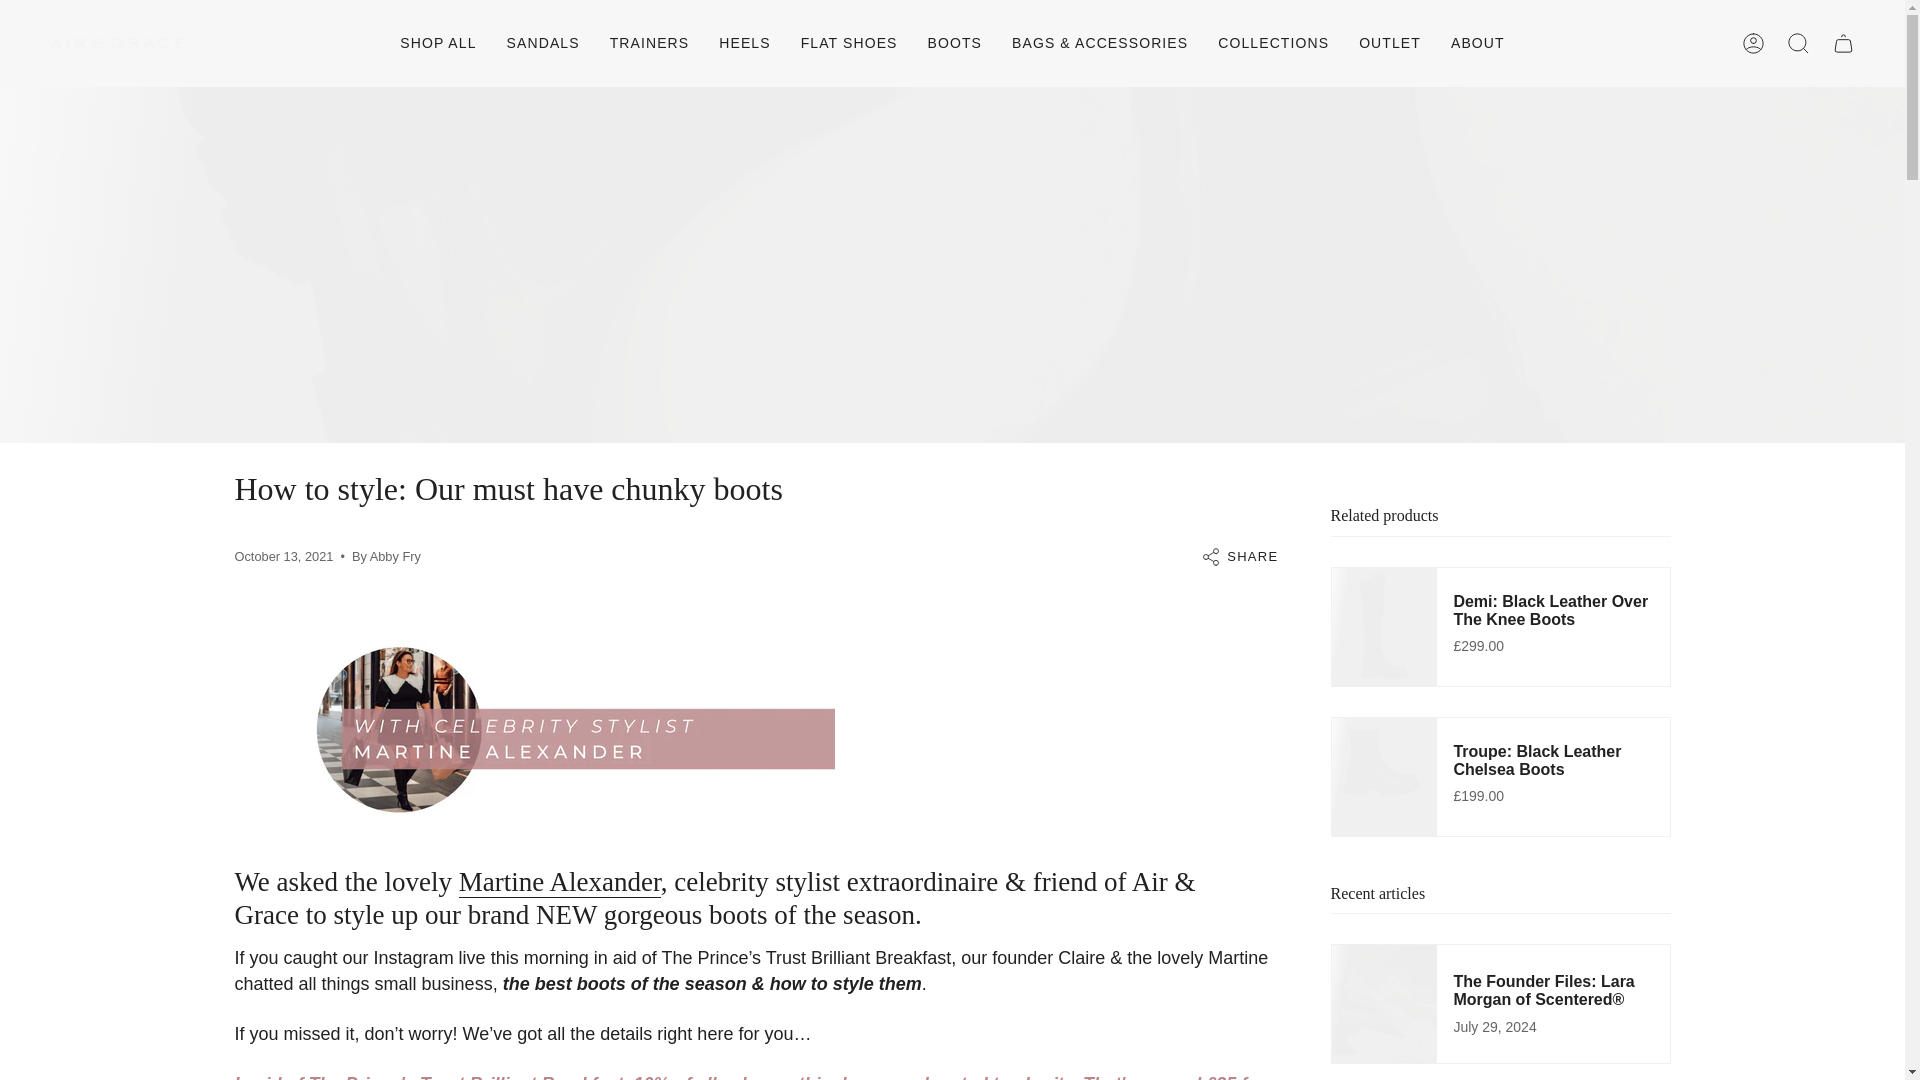 The width and height of the screenshot is (1920, 1080). Describe the element at coordinates (543, 43) in the screenshot. I see `SANDALS` at that location.